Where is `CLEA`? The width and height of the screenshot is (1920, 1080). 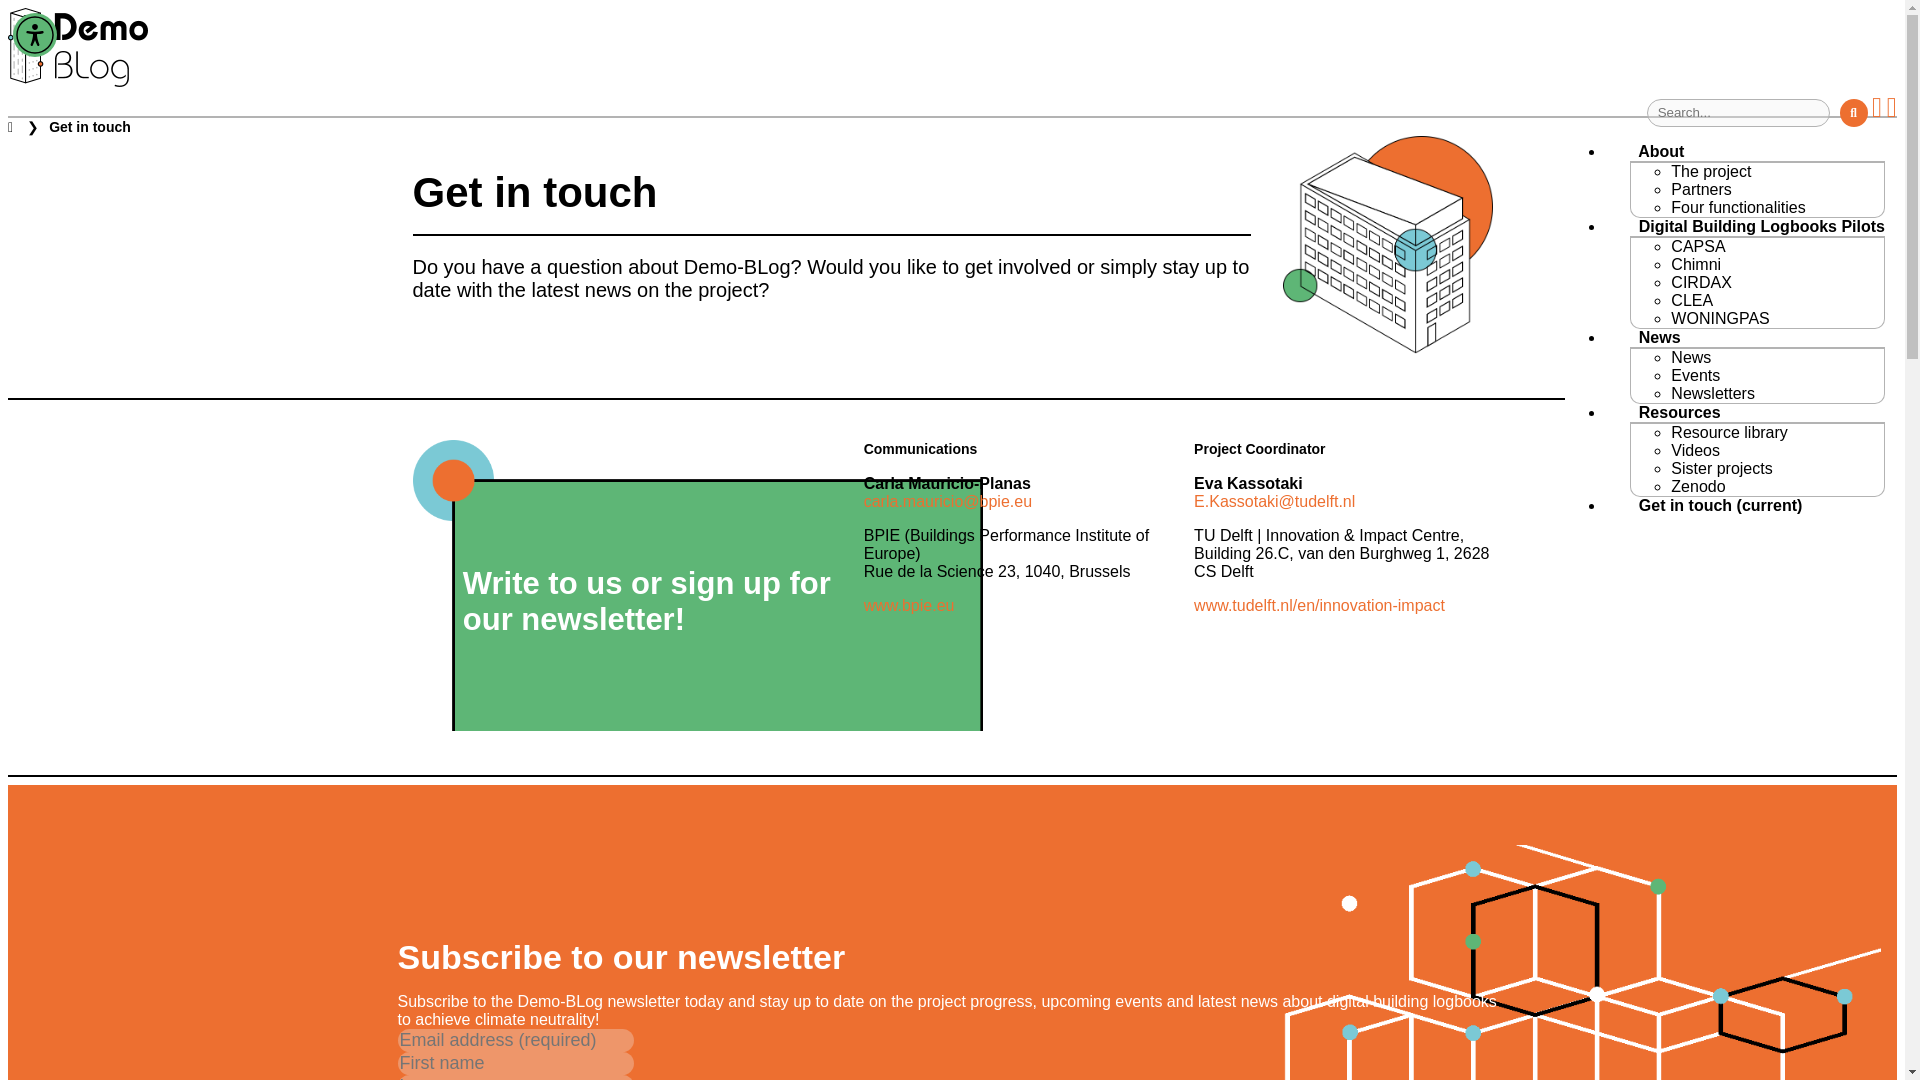 CLEA is located at coordinates (1691, 300).